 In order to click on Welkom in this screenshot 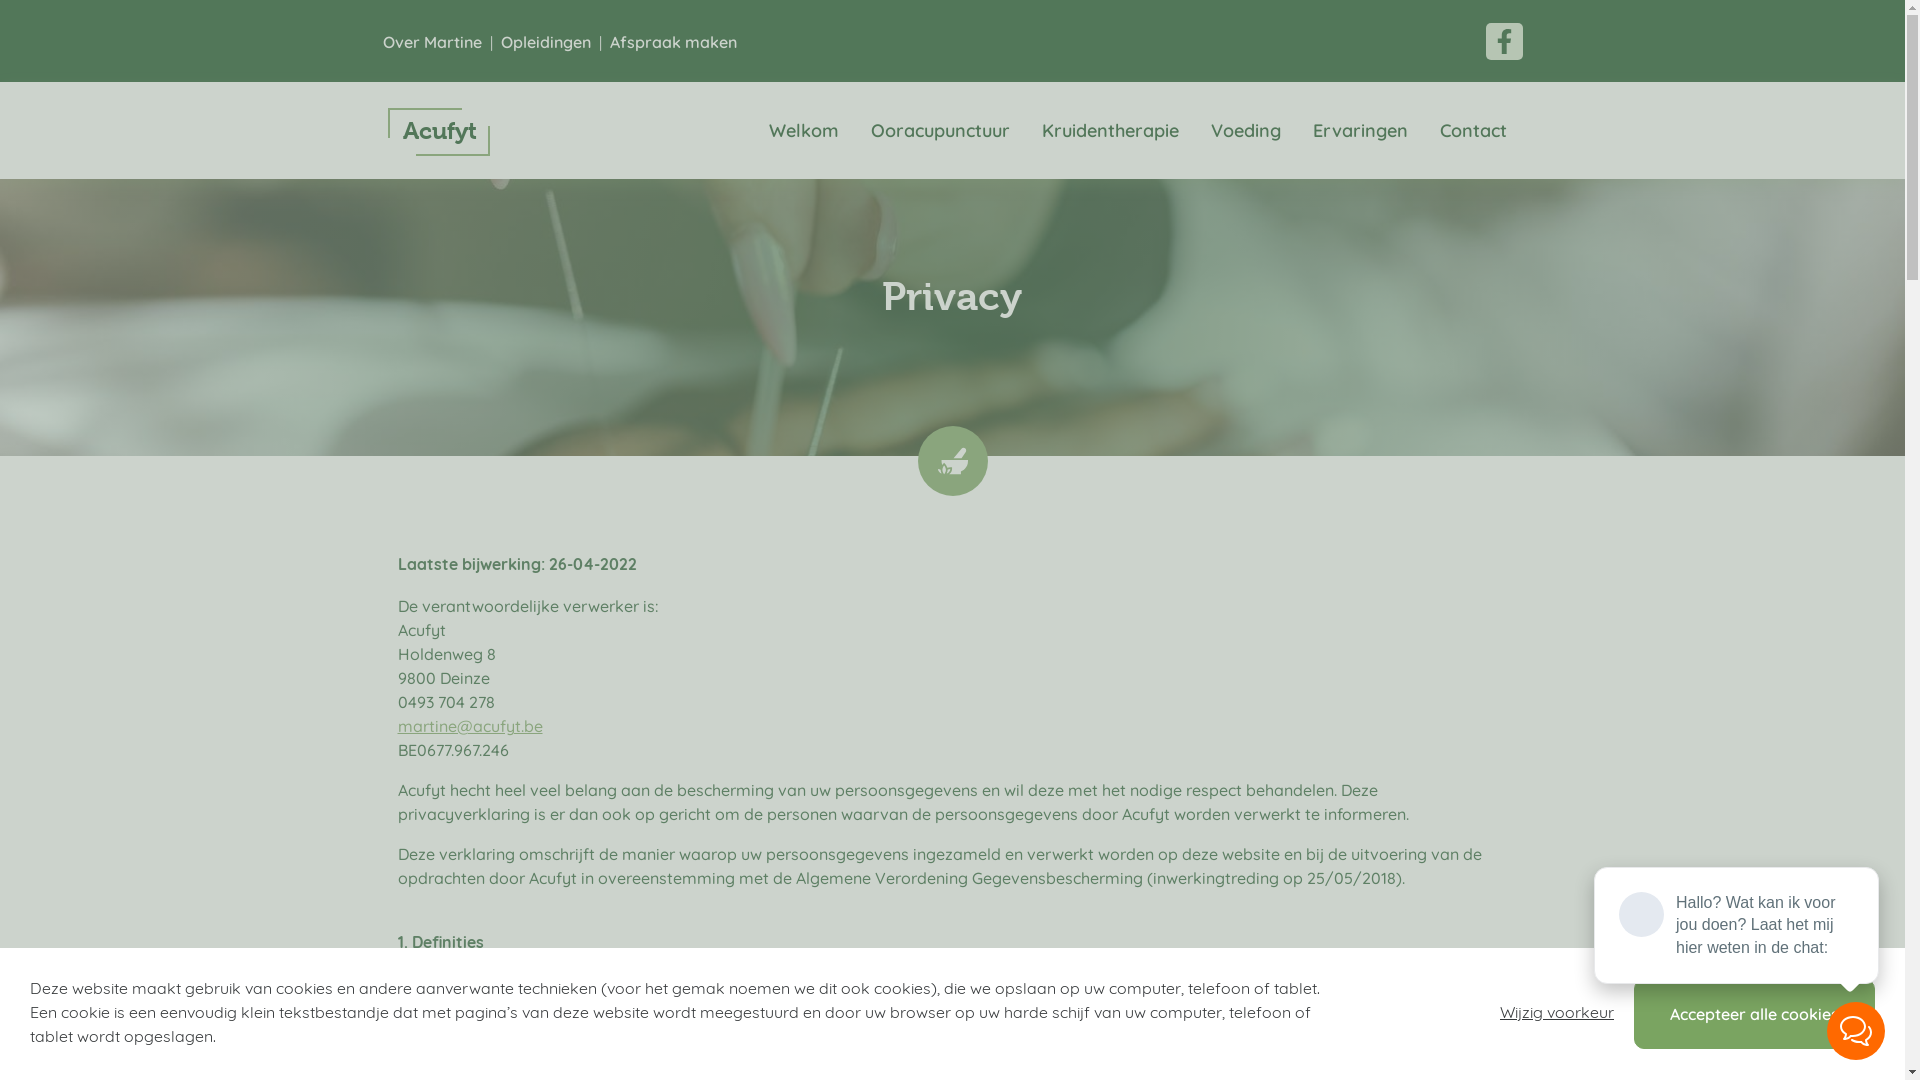, I will do `click(803, 130)`.